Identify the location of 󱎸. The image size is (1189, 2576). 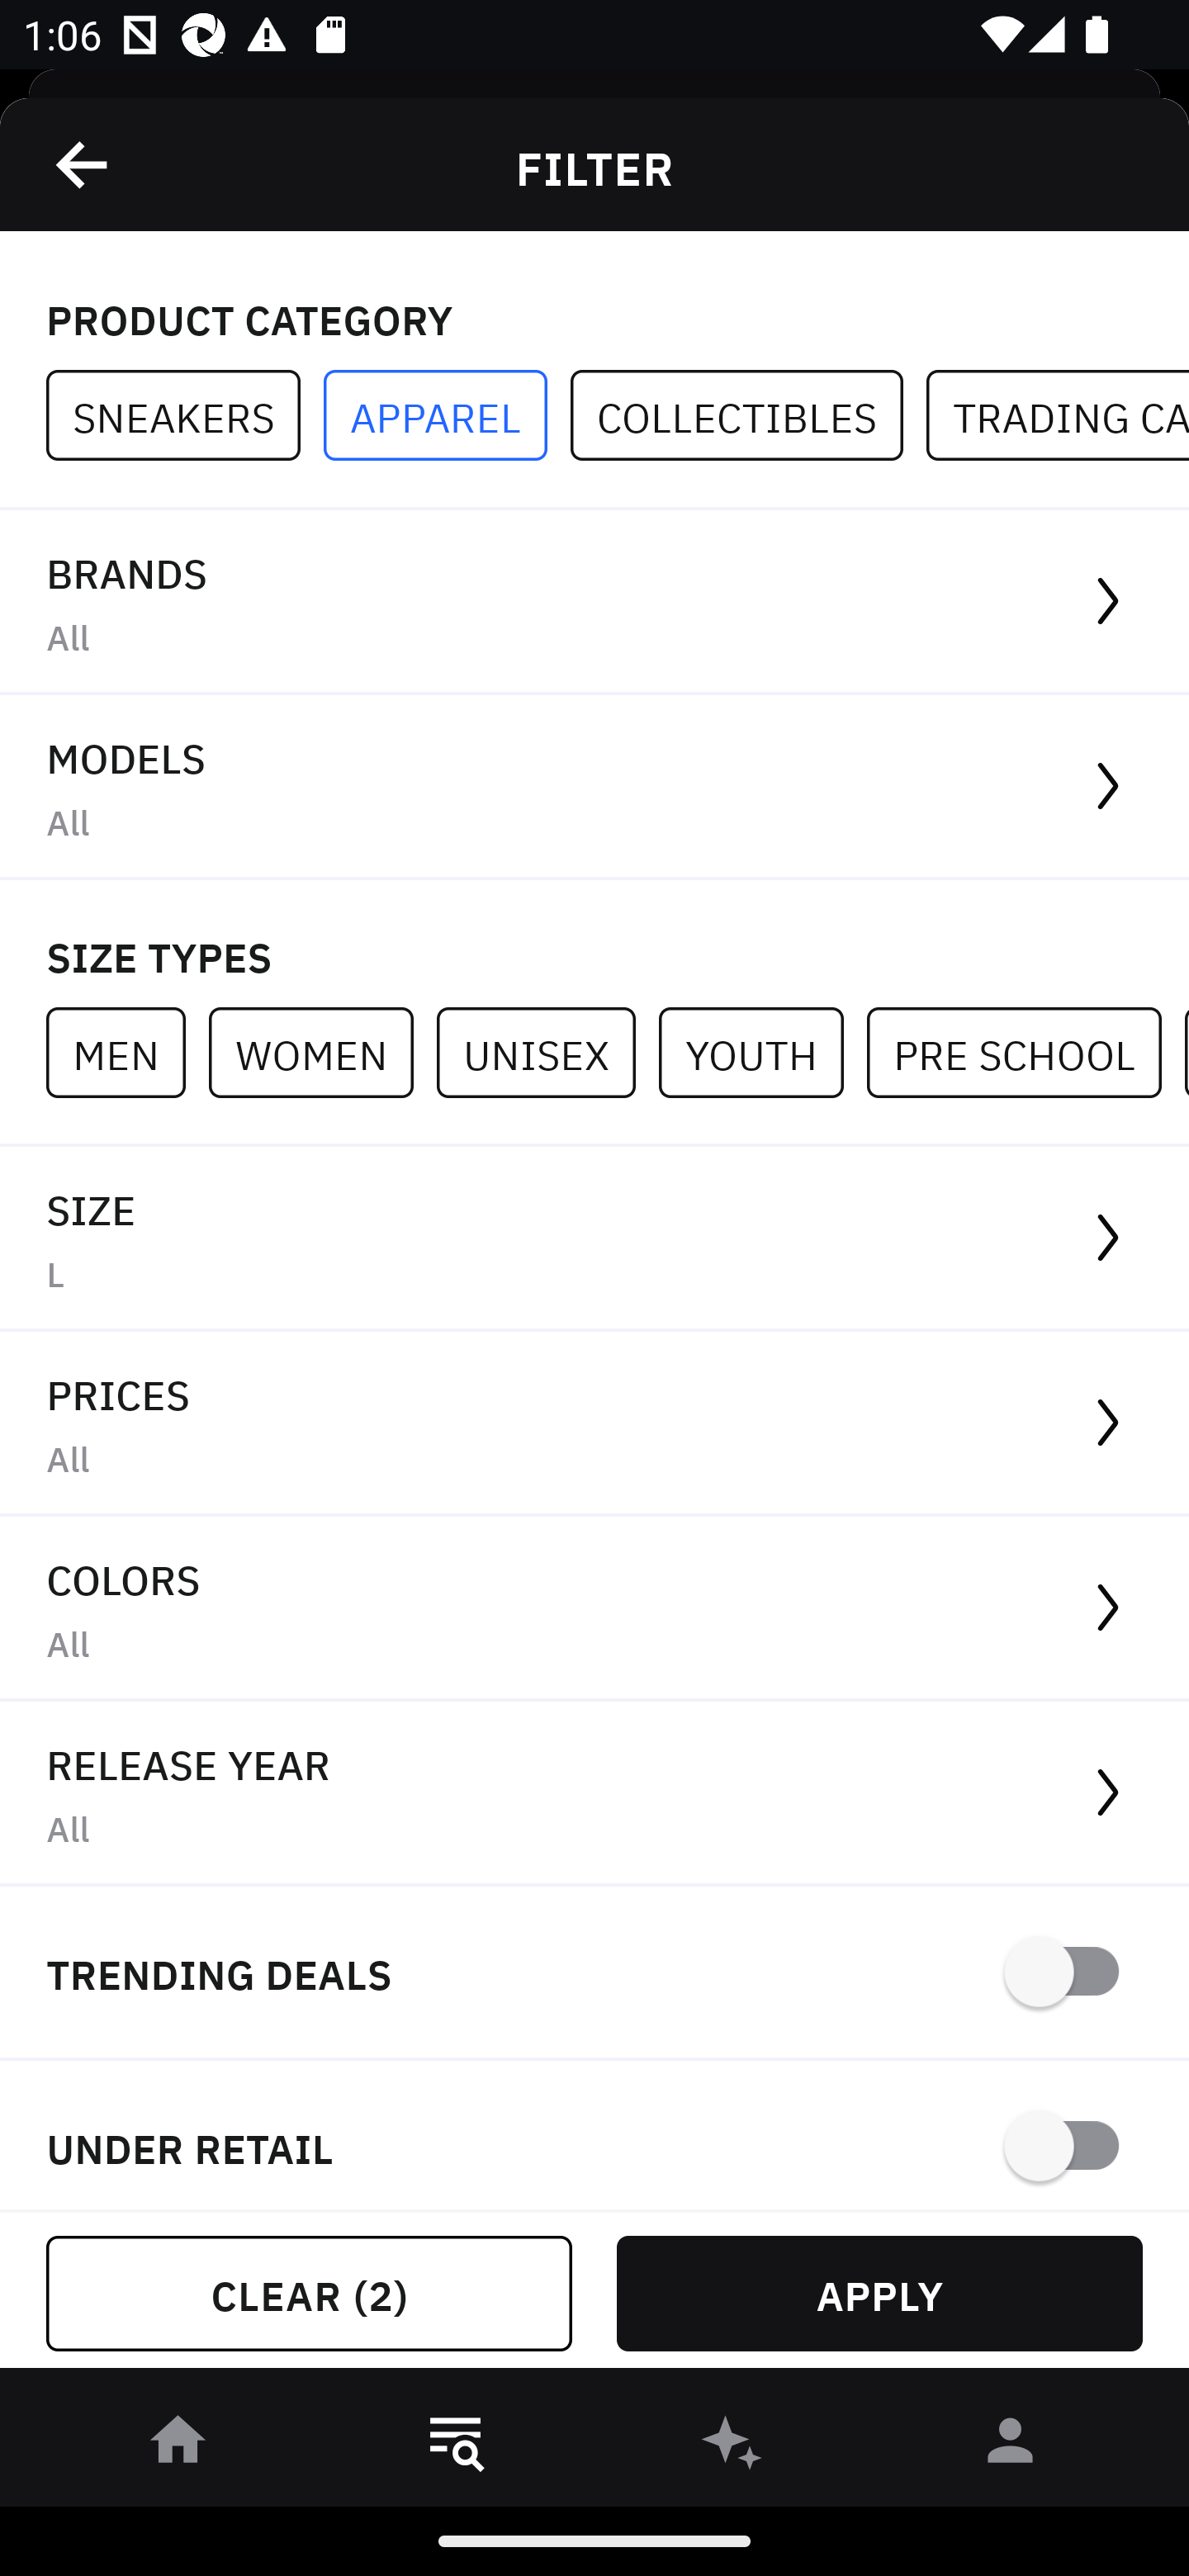
(456, 2446).